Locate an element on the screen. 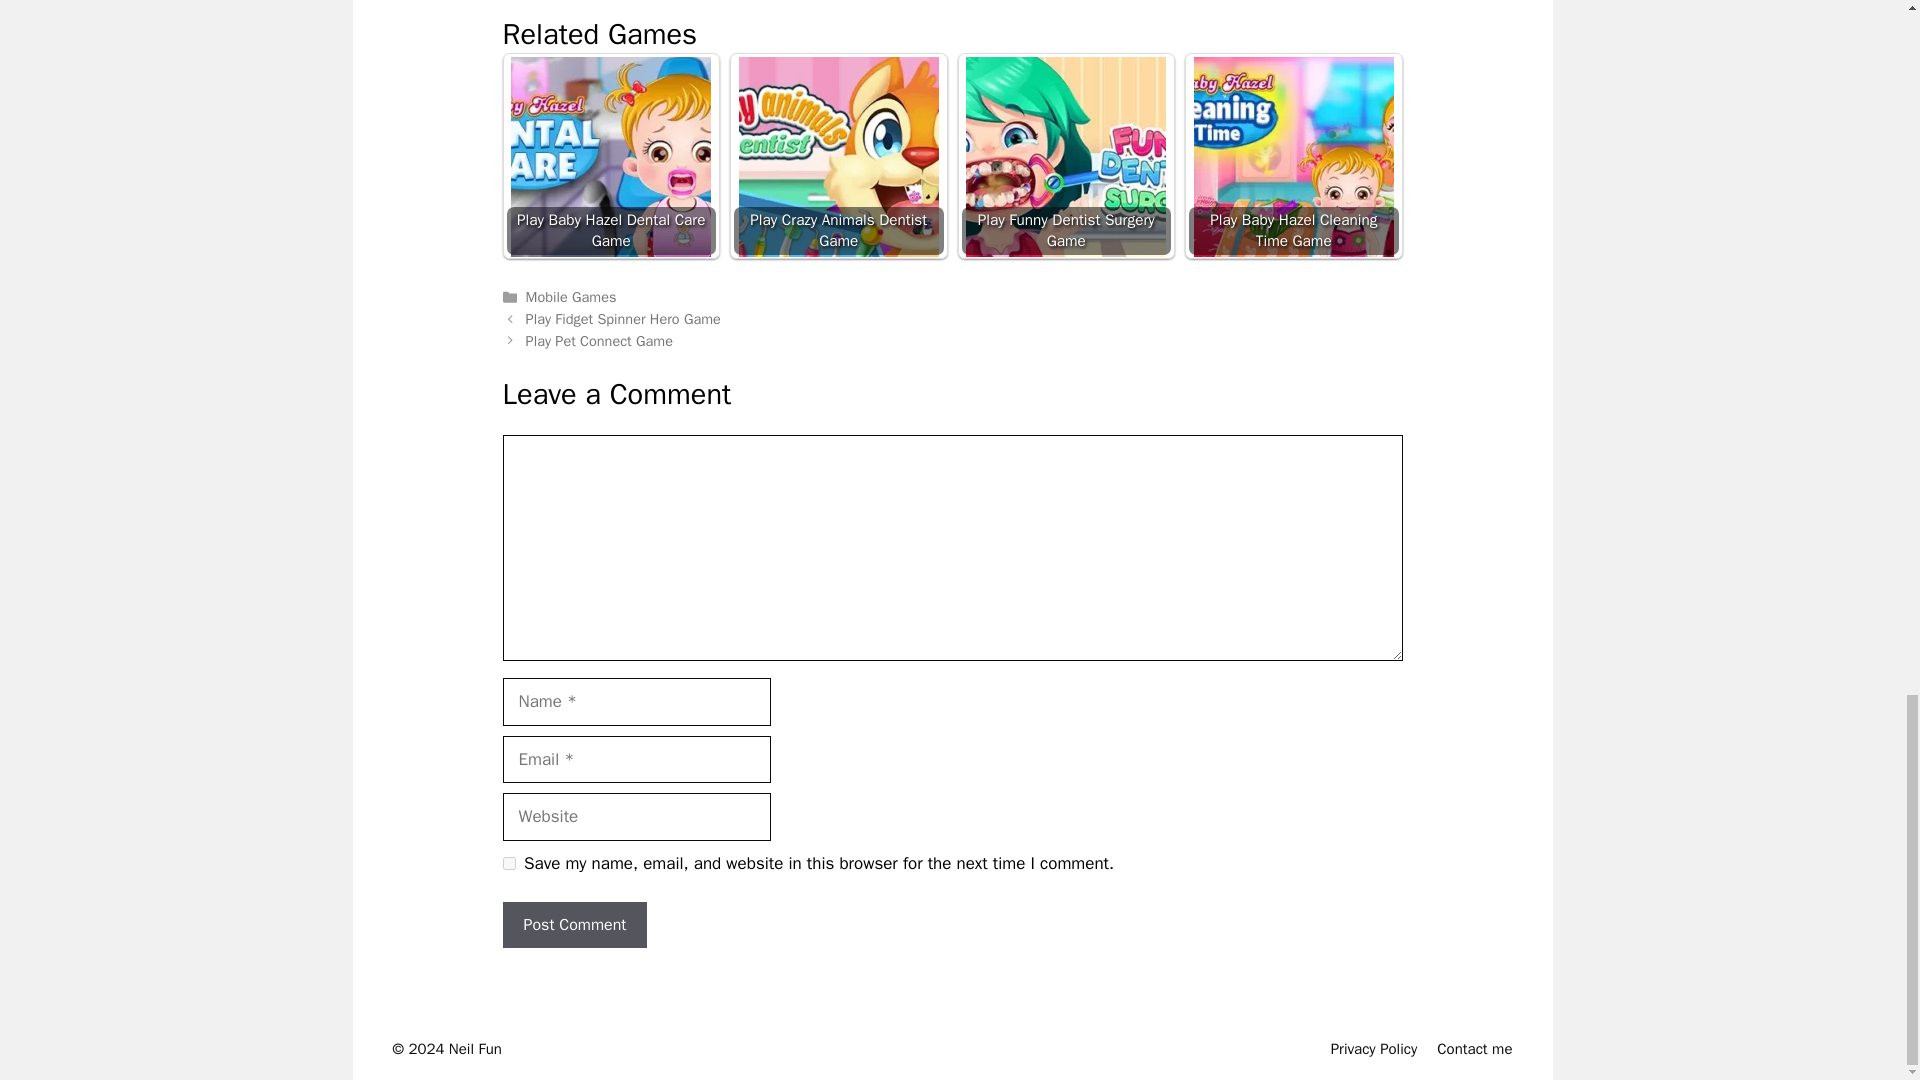 This screenshot has width=1920, height=1080. Share is located at coordinates (761, 1).